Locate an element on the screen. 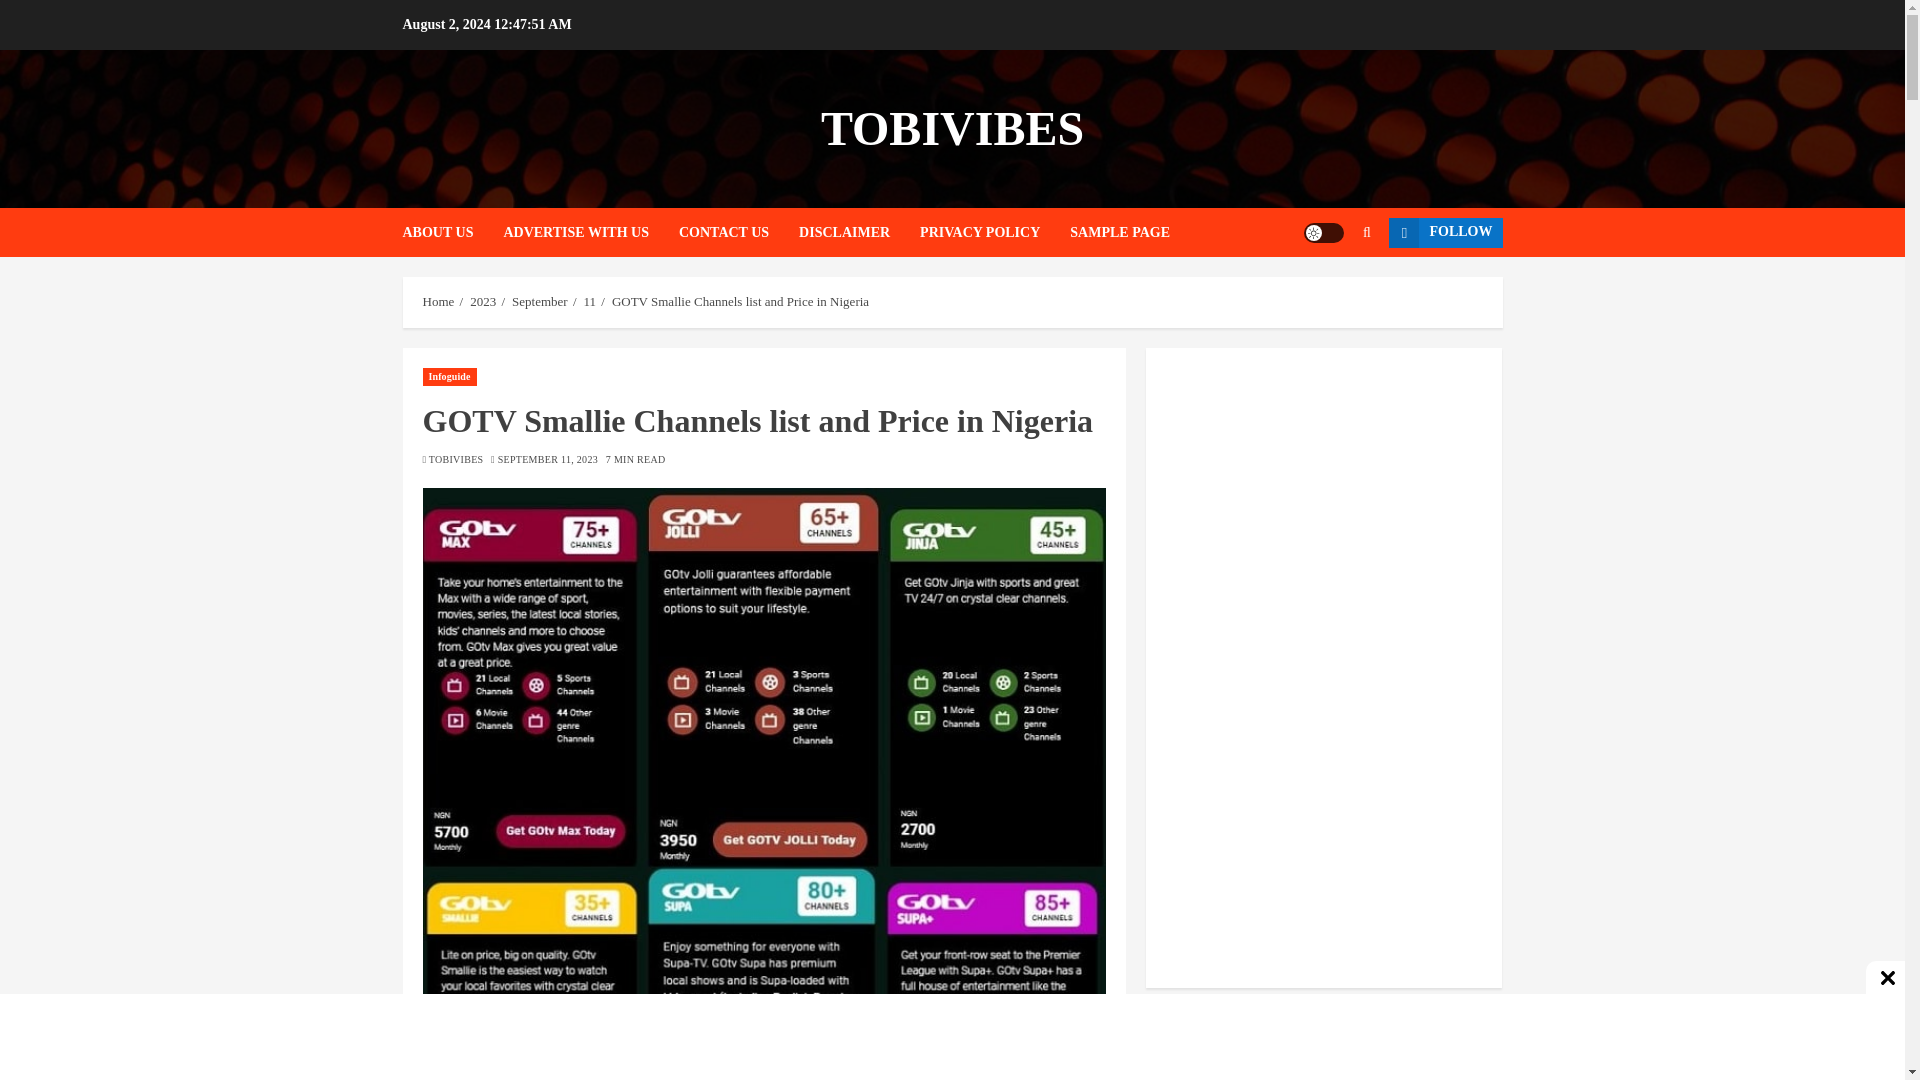 This screenshot has height=1080, width=1920. DISCLAIMER is located at coordinates (858, 232).